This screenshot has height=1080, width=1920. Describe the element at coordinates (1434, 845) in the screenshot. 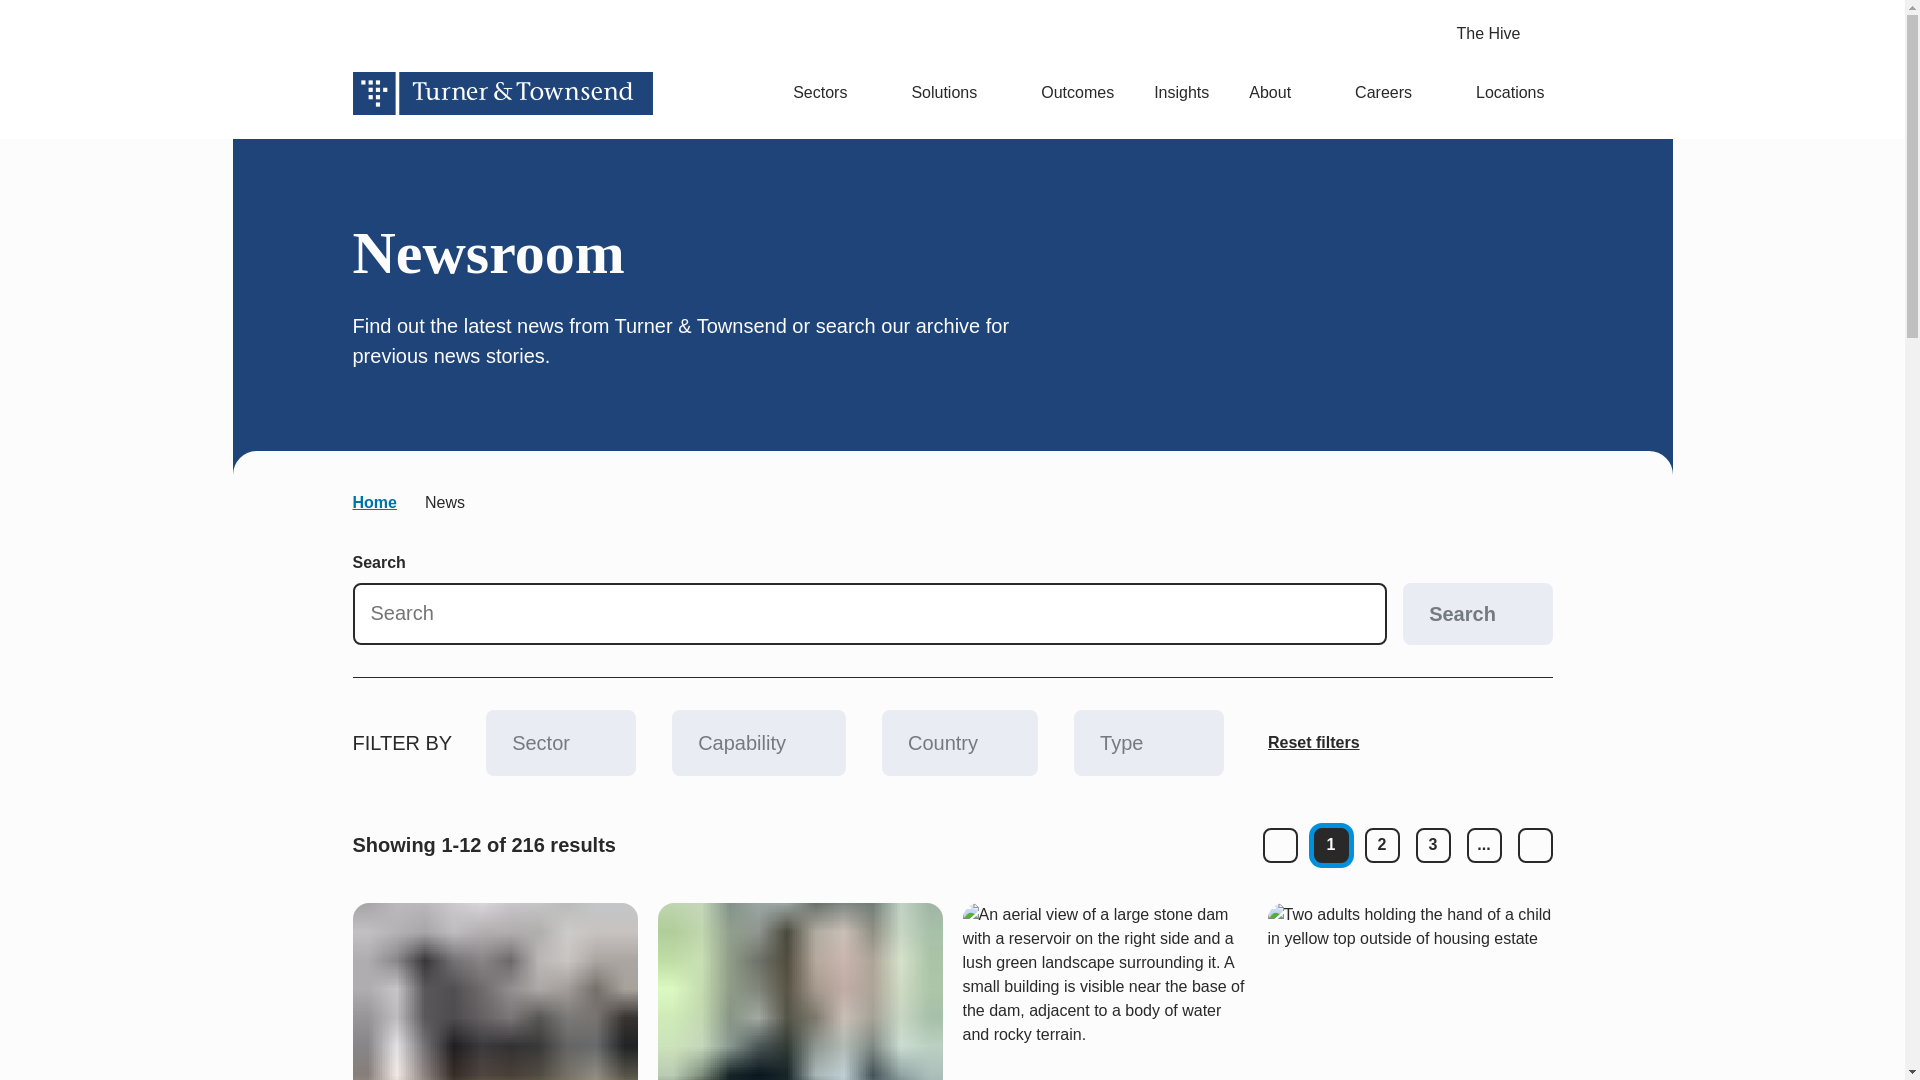

I see `3` at that location.